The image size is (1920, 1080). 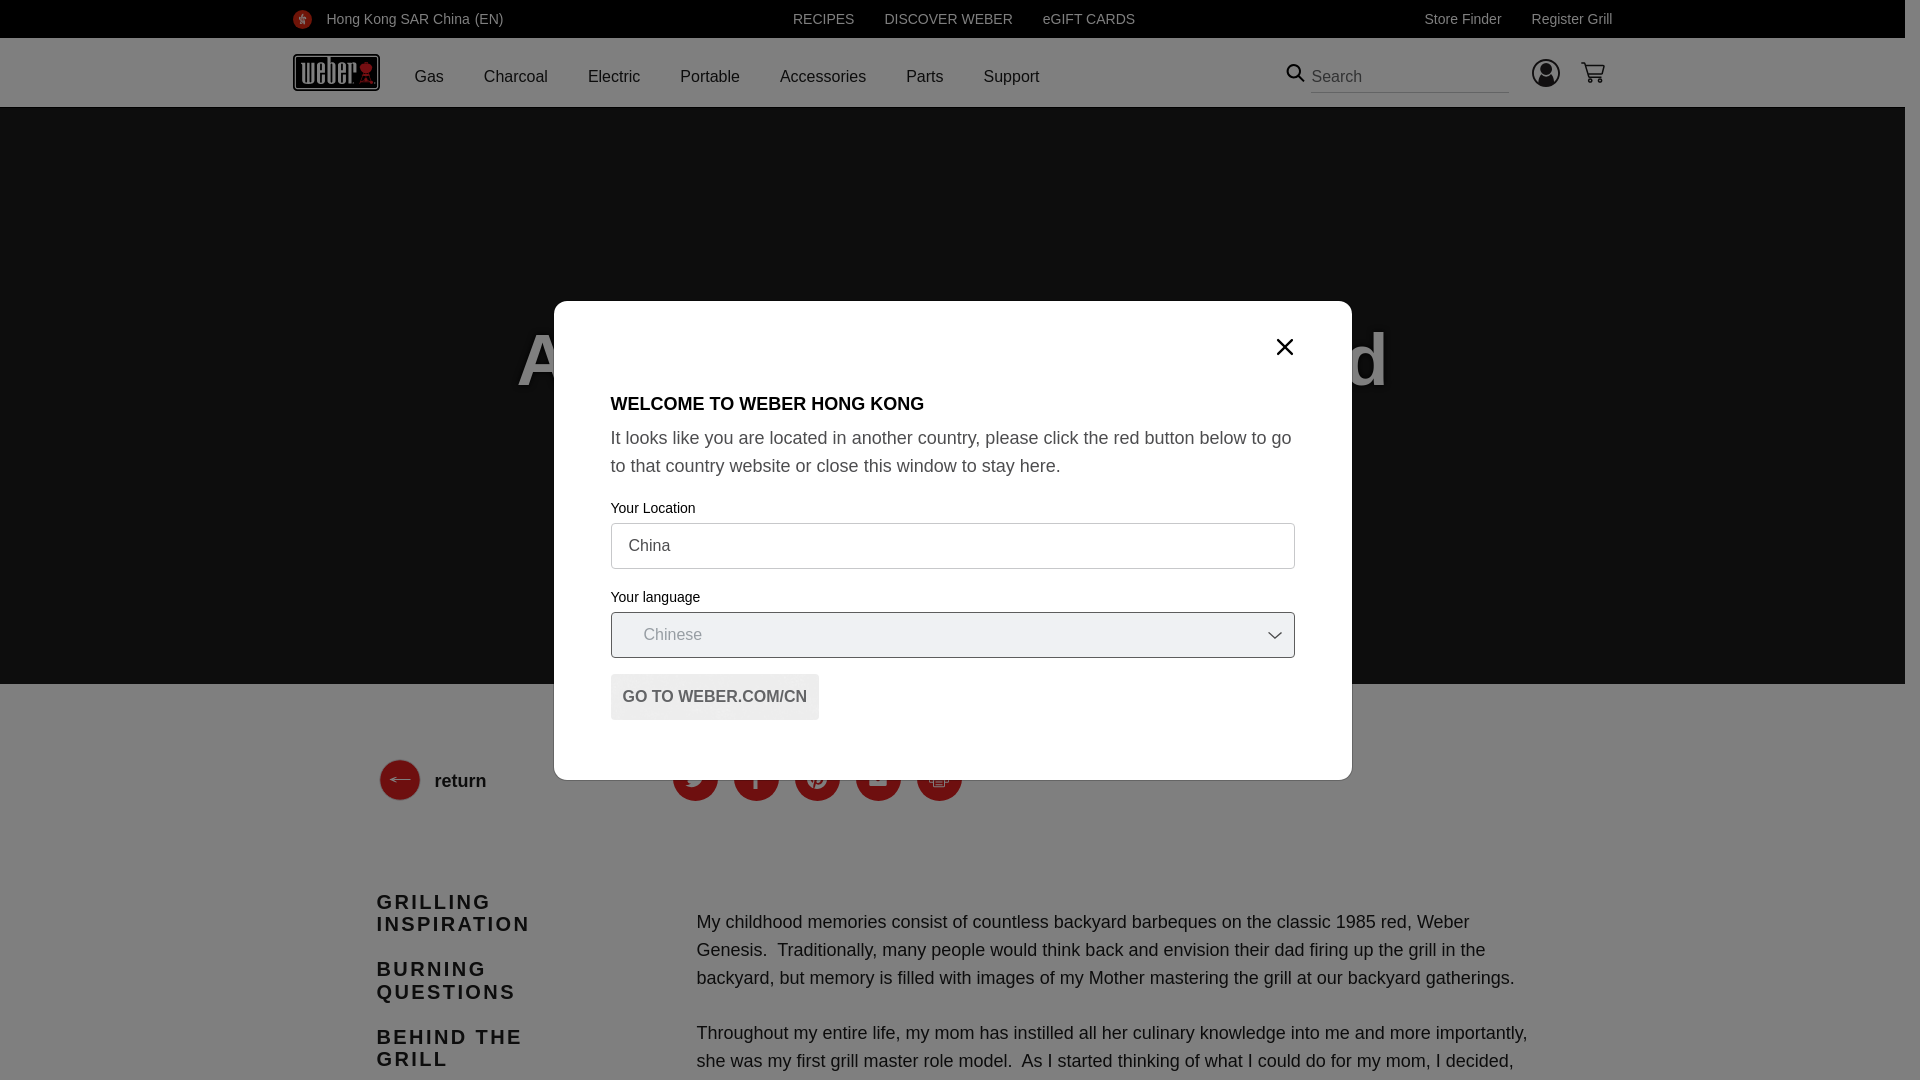 What do you see at coordinates (1572, 18) in the screenshot?
I see `Register Grill` at bounding box center [1572, 18].